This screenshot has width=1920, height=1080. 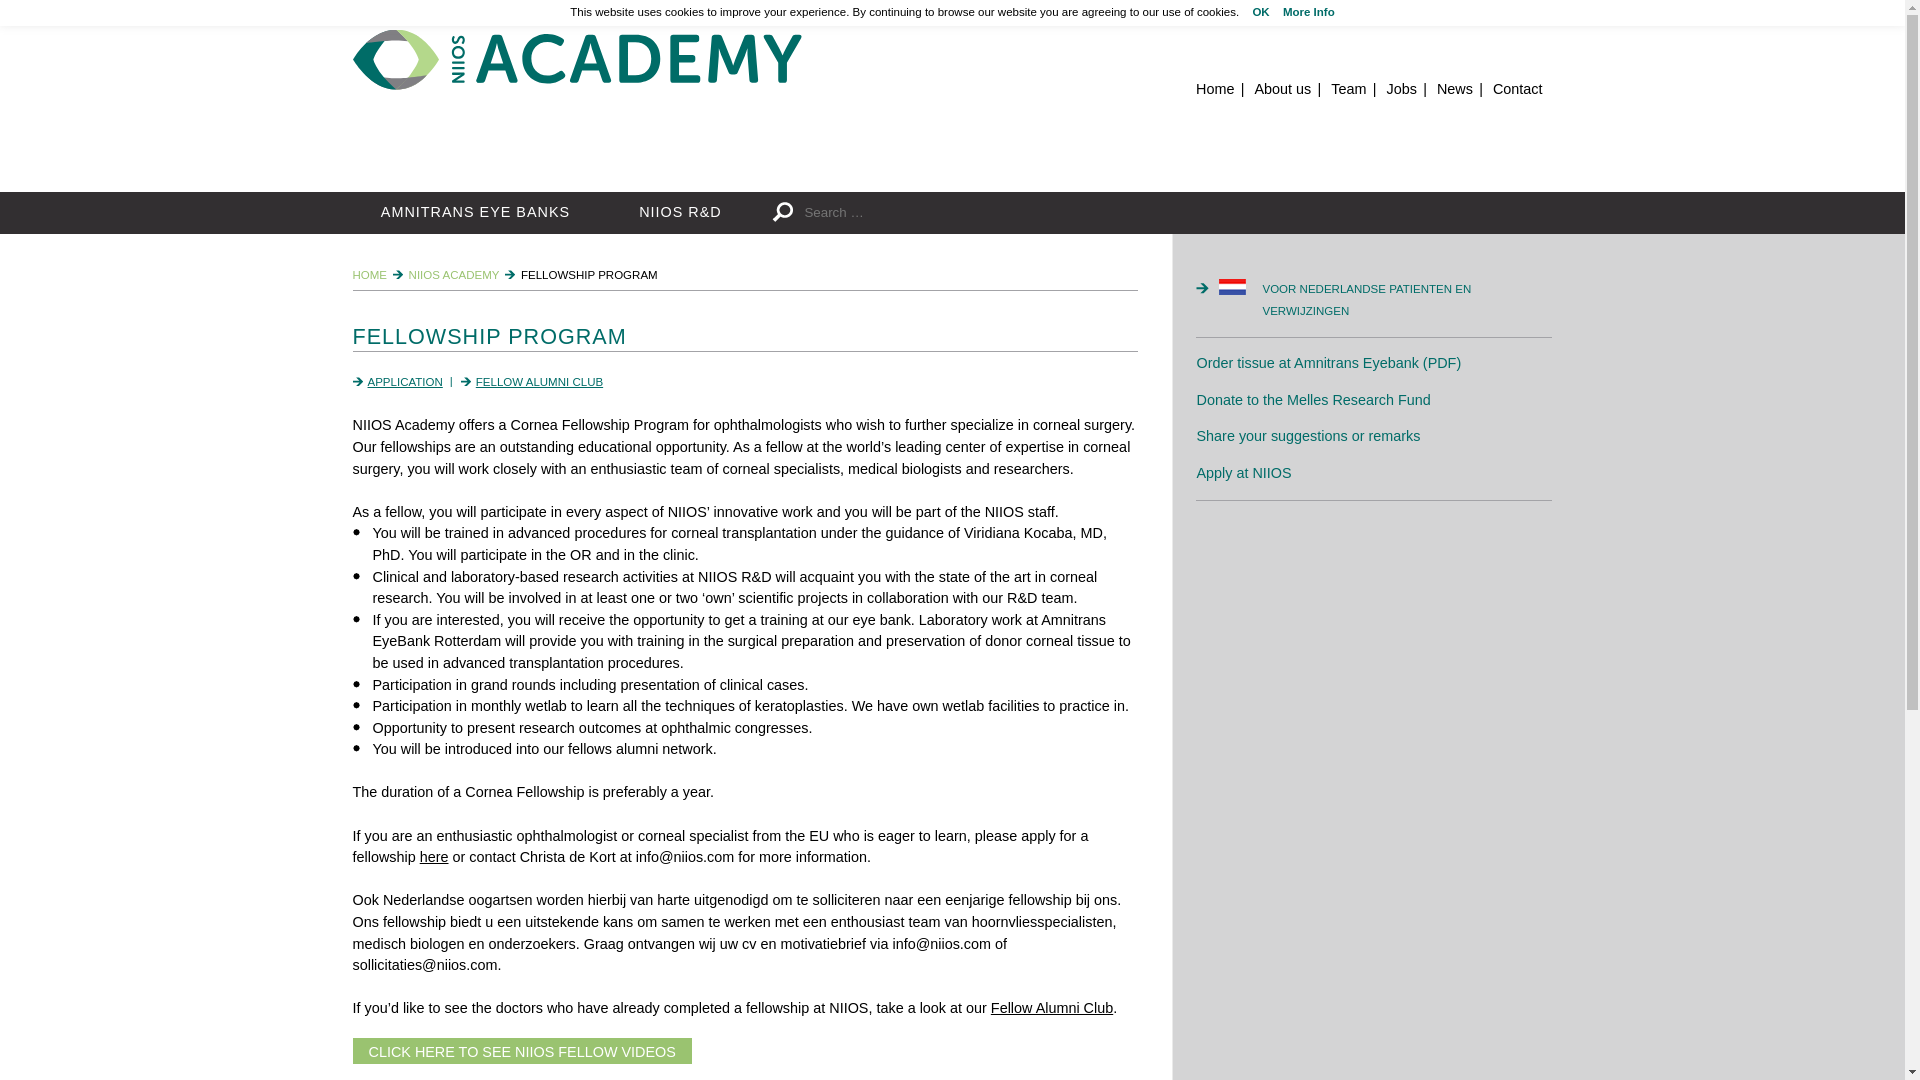 I want to click on Contact, so click(x=1518, y=89).